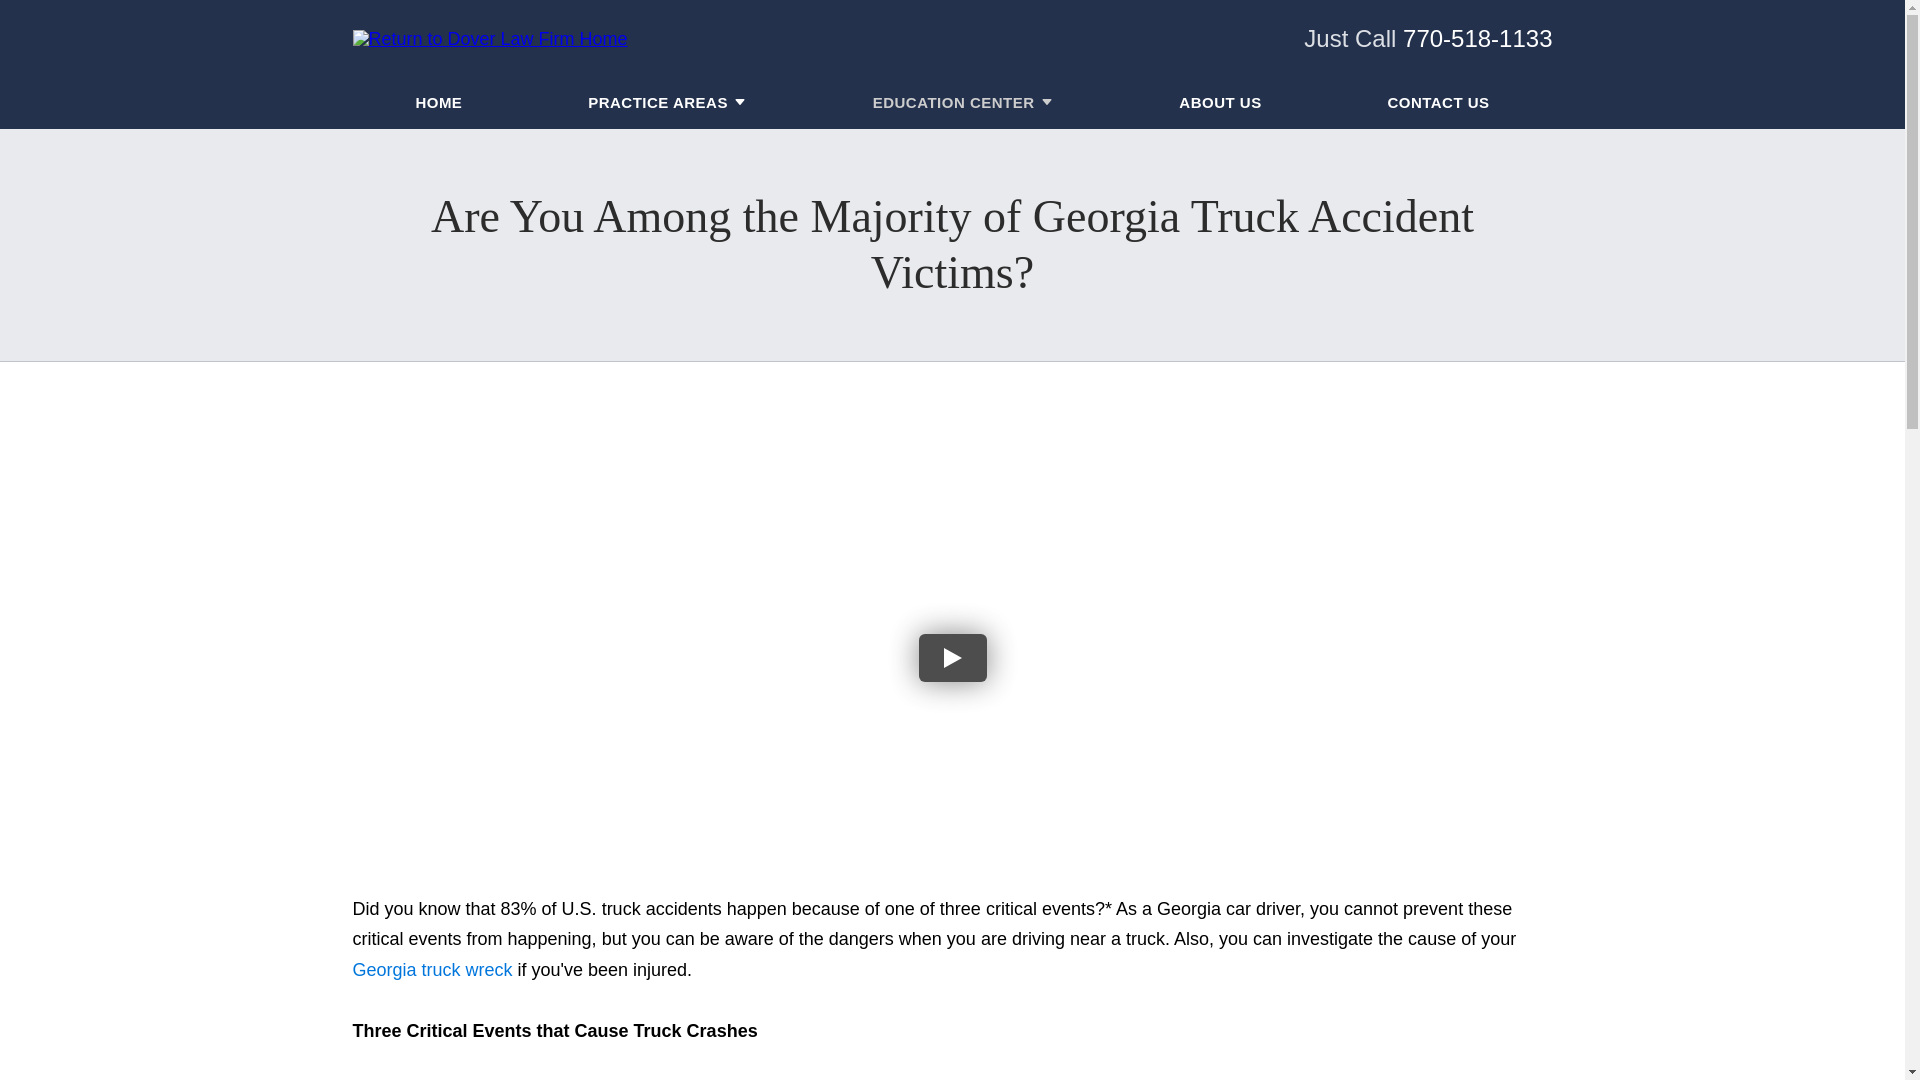  I want to click on ABOUT US, so click(1220, 102).